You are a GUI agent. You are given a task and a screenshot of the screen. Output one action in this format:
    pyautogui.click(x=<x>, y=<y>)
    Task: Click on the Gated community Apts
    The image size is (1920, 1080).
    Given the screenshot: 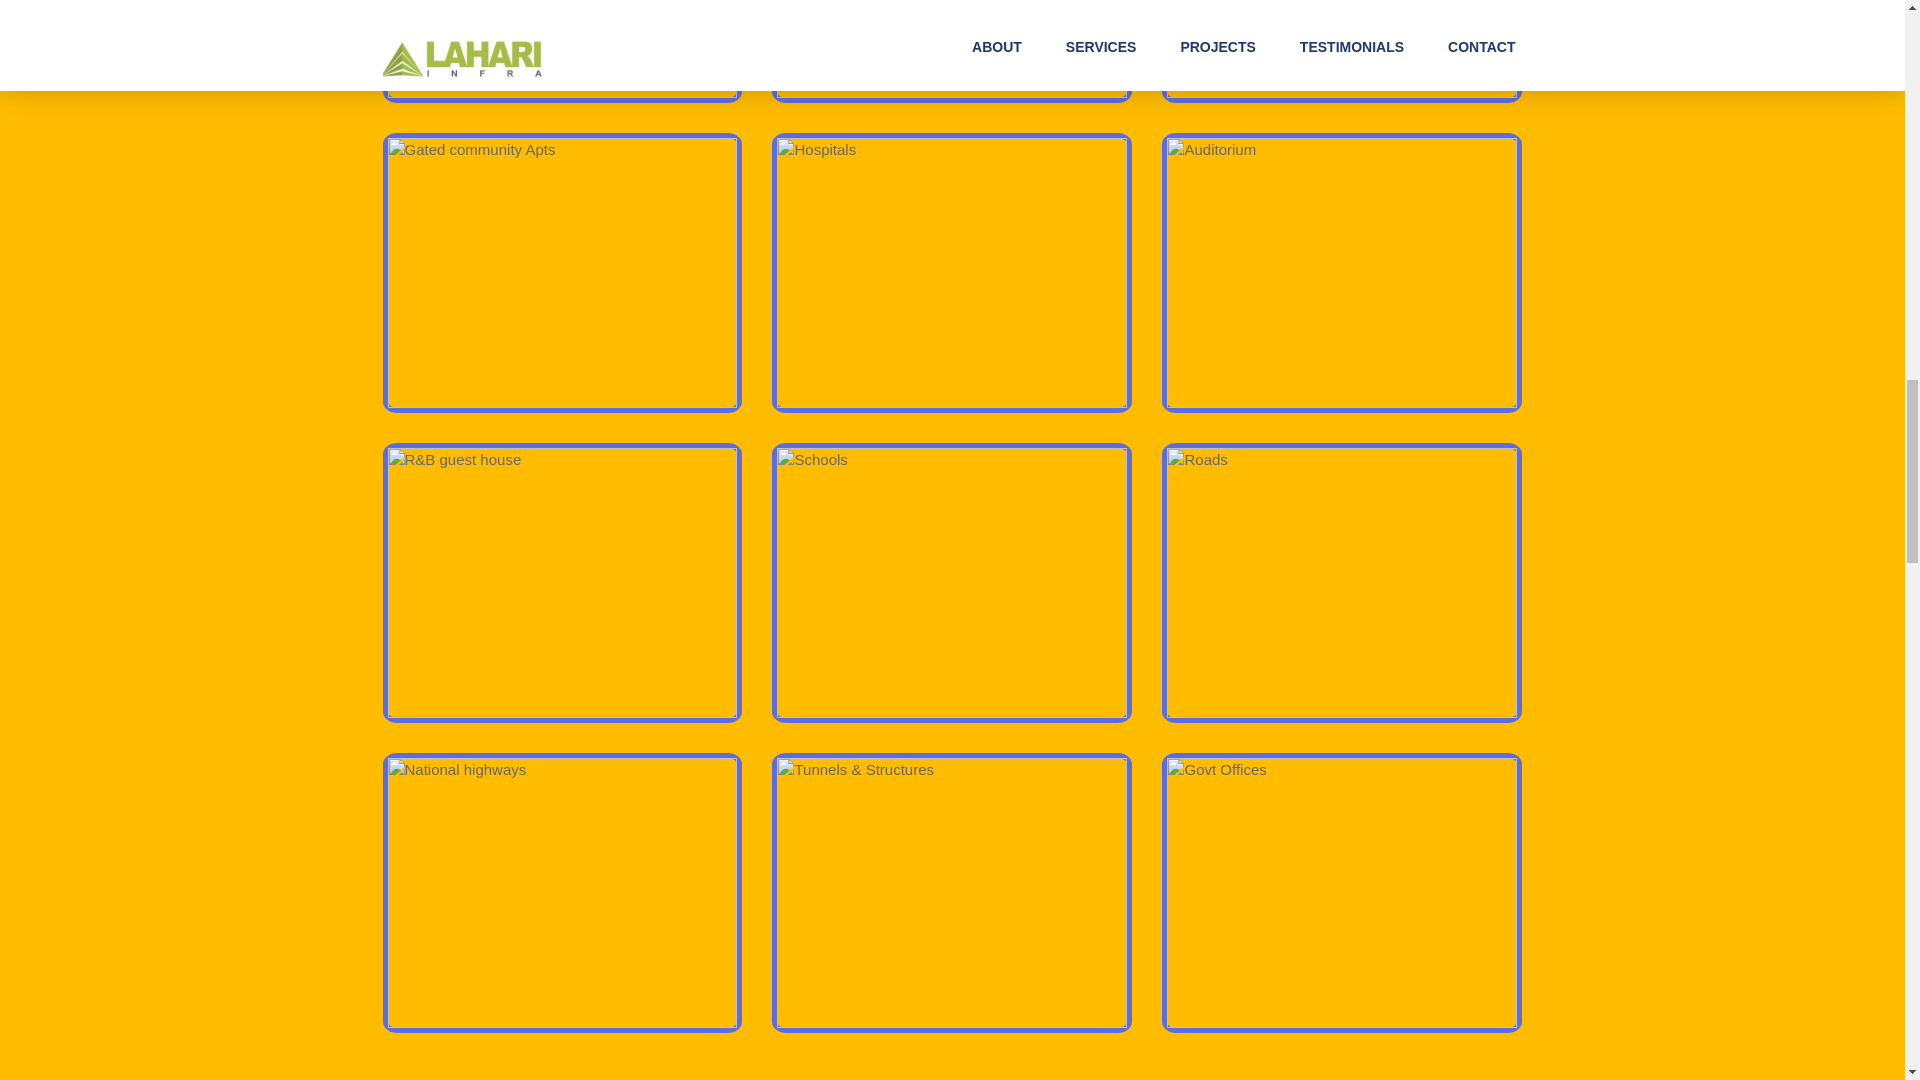 What is the action you would take?
    pyautogui.click(x=562, y=273)
    